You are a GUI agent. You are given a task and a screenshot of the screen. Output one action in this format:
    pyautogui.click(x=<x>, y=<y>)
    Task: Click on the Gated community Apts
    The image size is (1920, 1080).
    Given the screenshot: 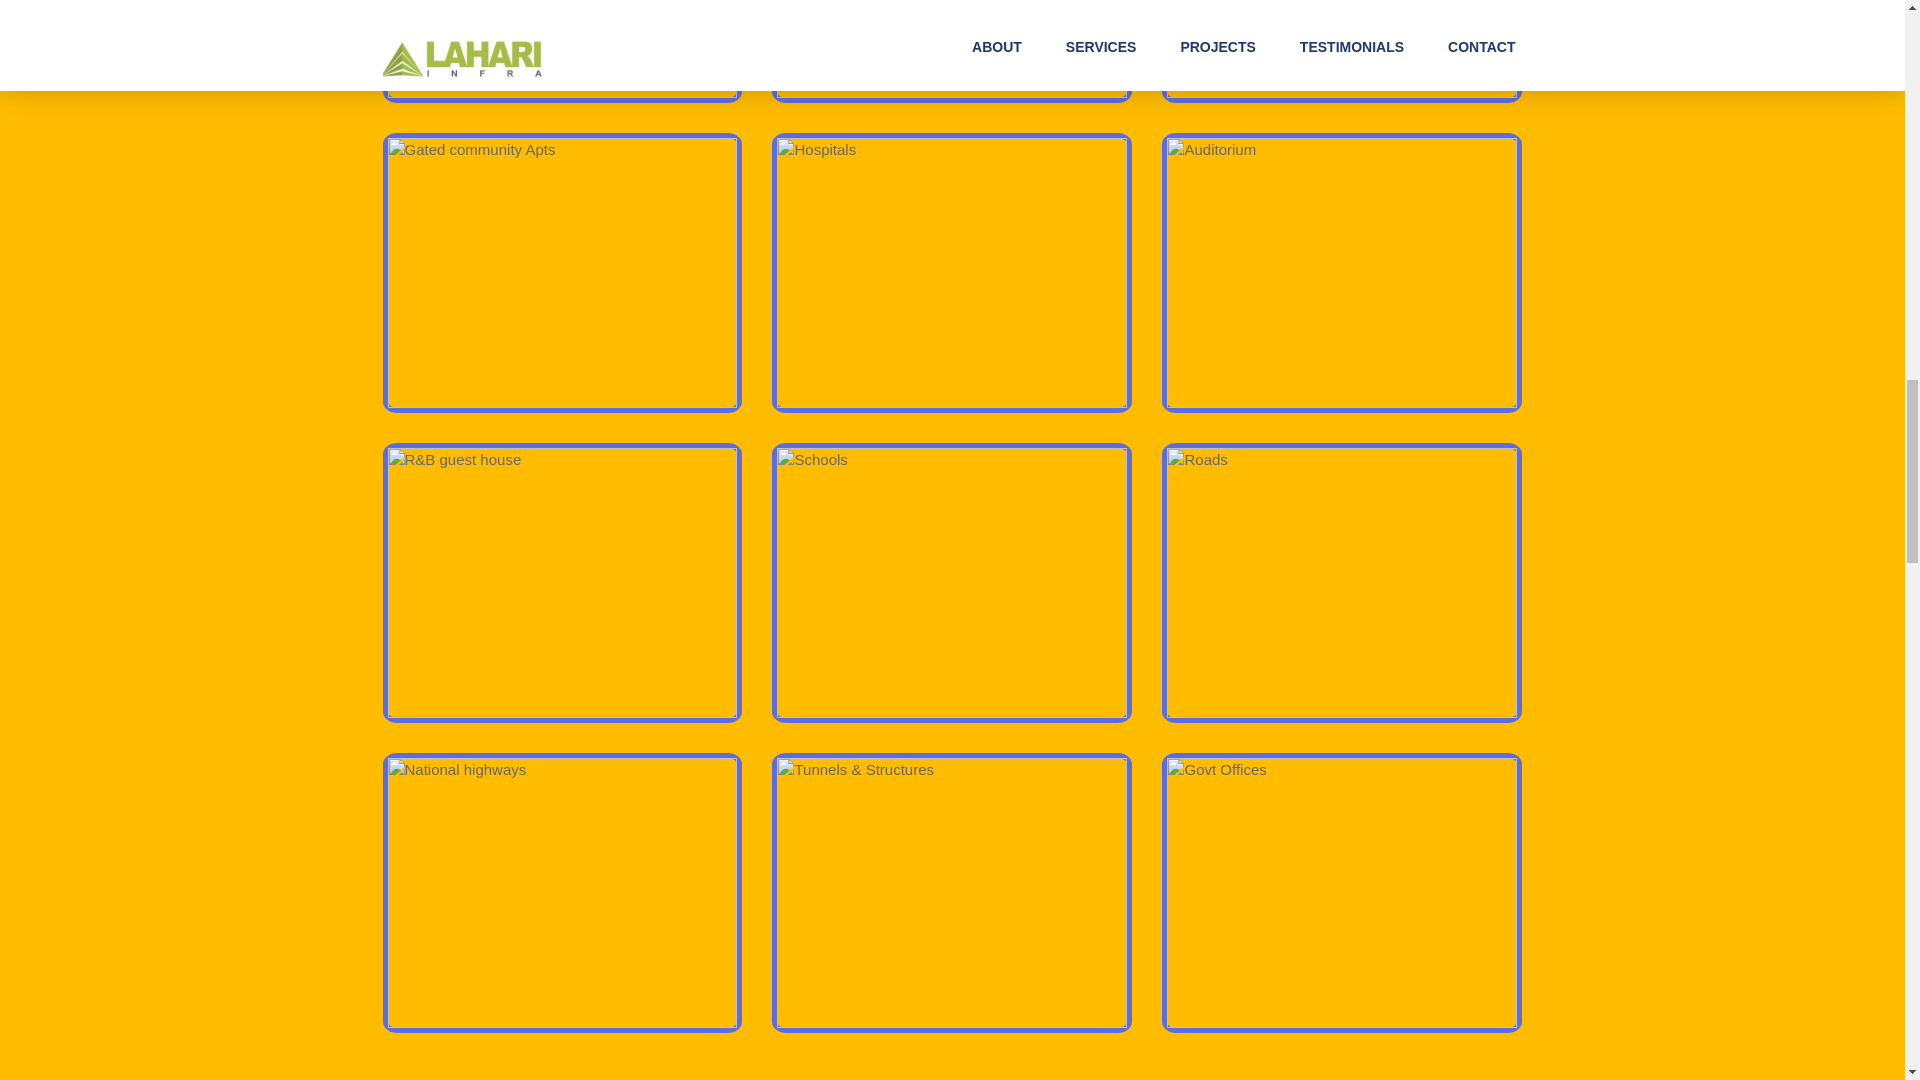 What is the action you would take?
    pyautogui.click(x=562, y=273)
    